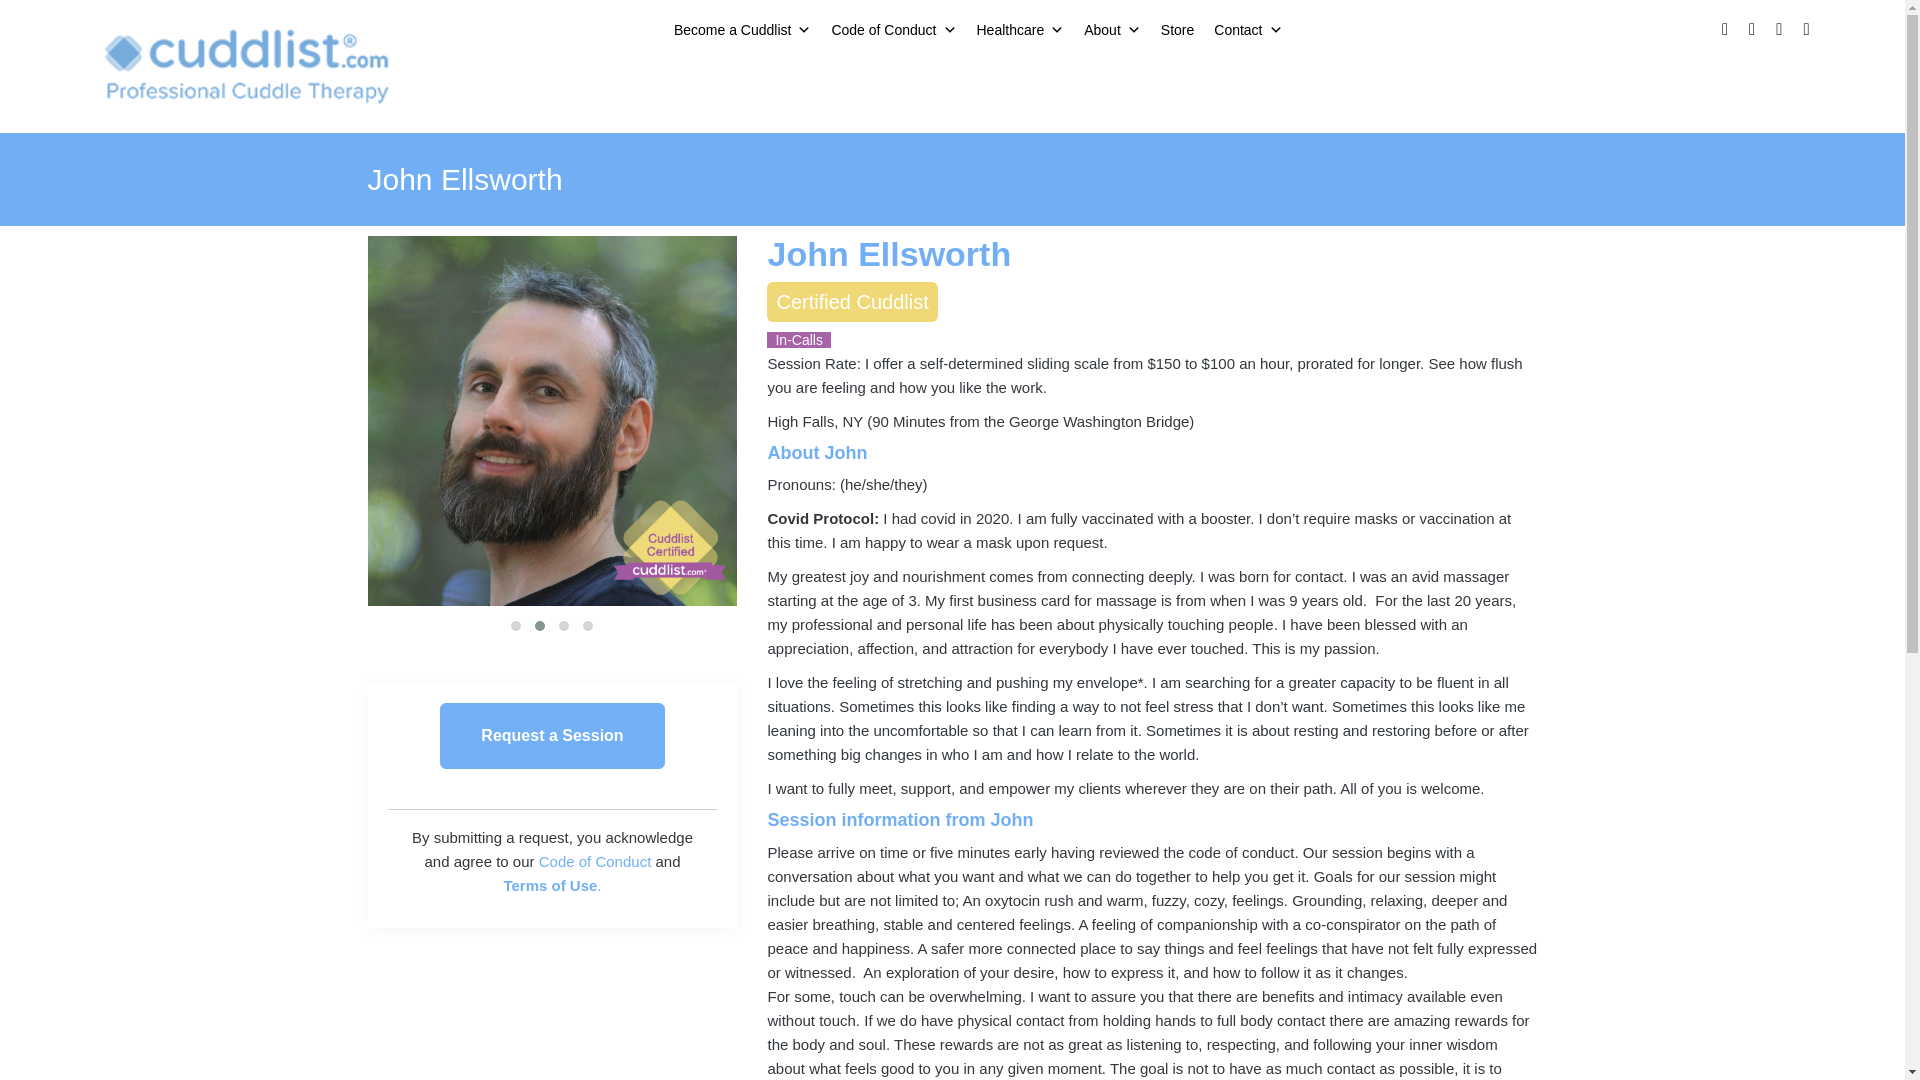 The image size is (1920, 1080). Describe the element at coordinates (1019, 29) in the screenshot. I see `Healthcare` at that location.